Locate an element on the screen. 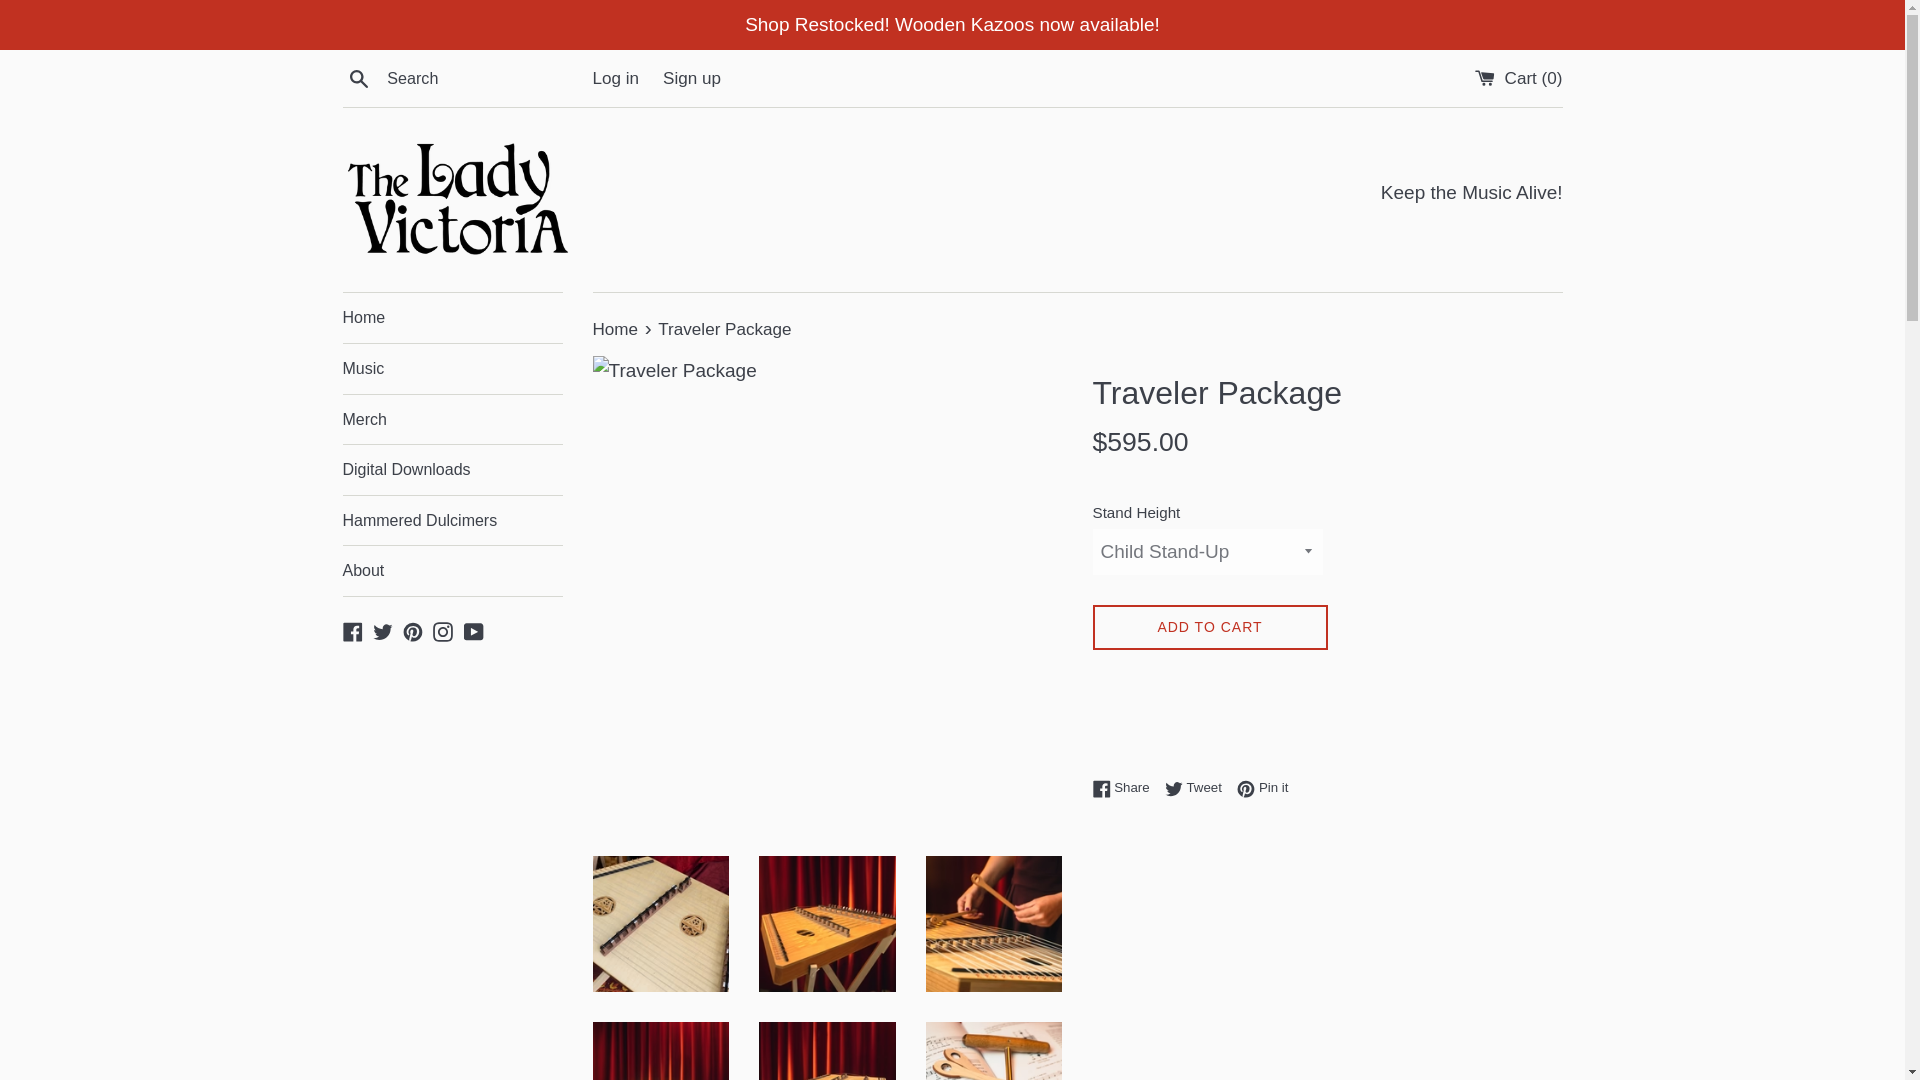 The height and width of the screenshot is (1080, 1920). Search is located at coordinates (452, 520).